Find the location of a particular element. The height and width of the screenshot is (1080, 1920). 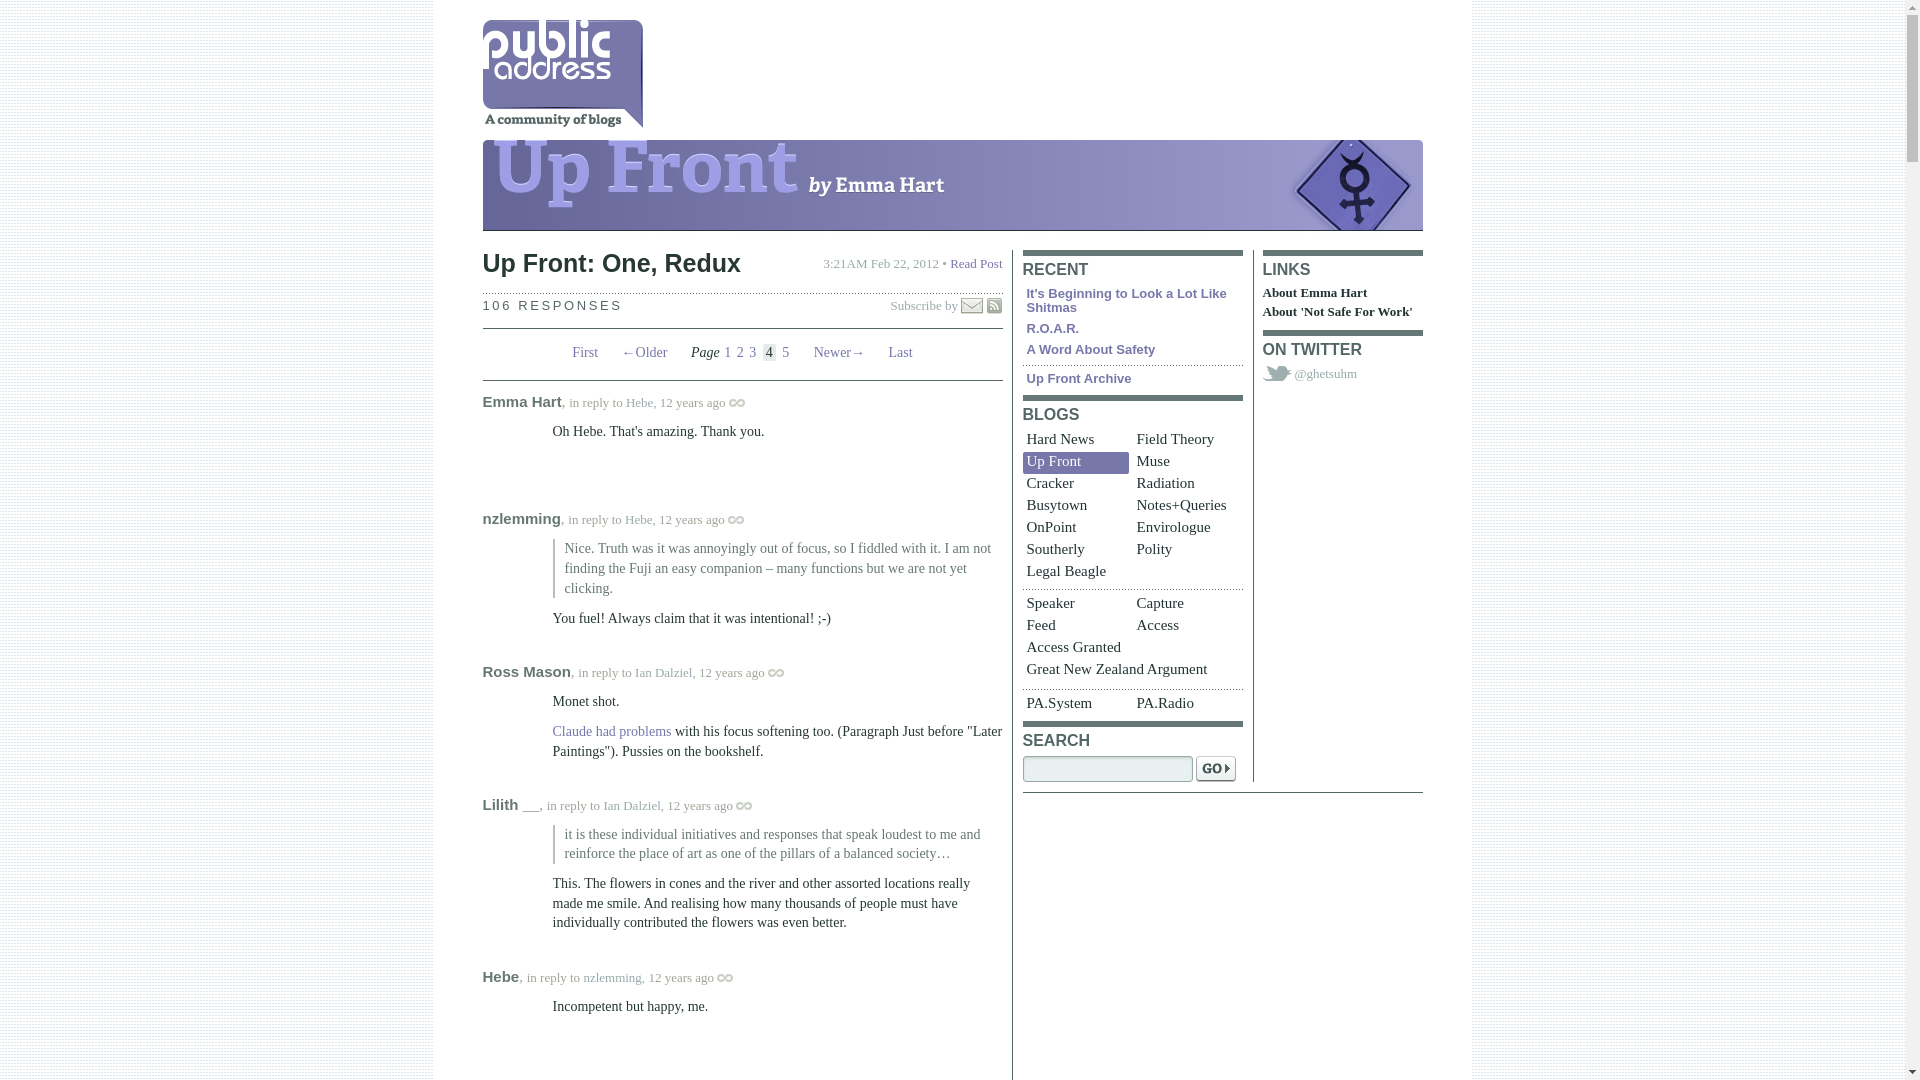

Read Post is located at coordinates (976, 263).